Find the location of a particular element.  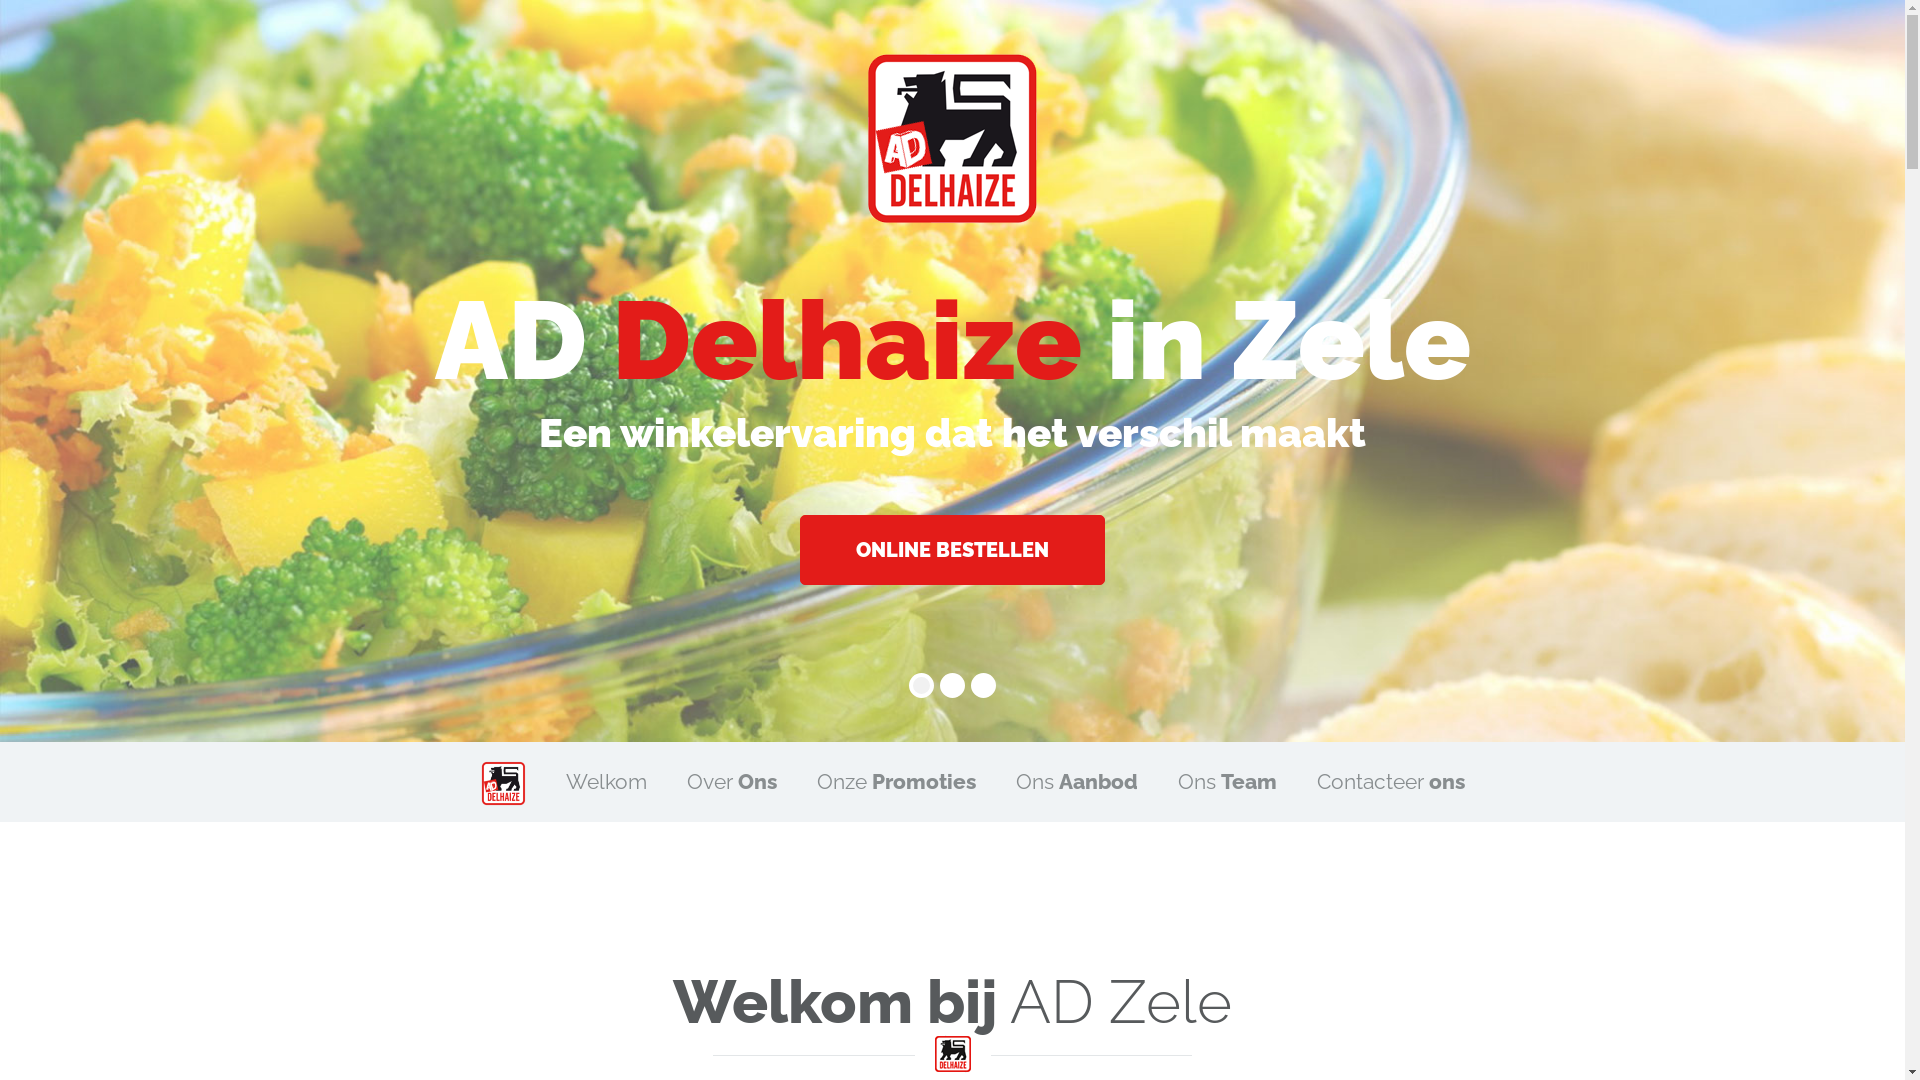

ONLINE BESTELLEN is located at coordinates (952, 550).